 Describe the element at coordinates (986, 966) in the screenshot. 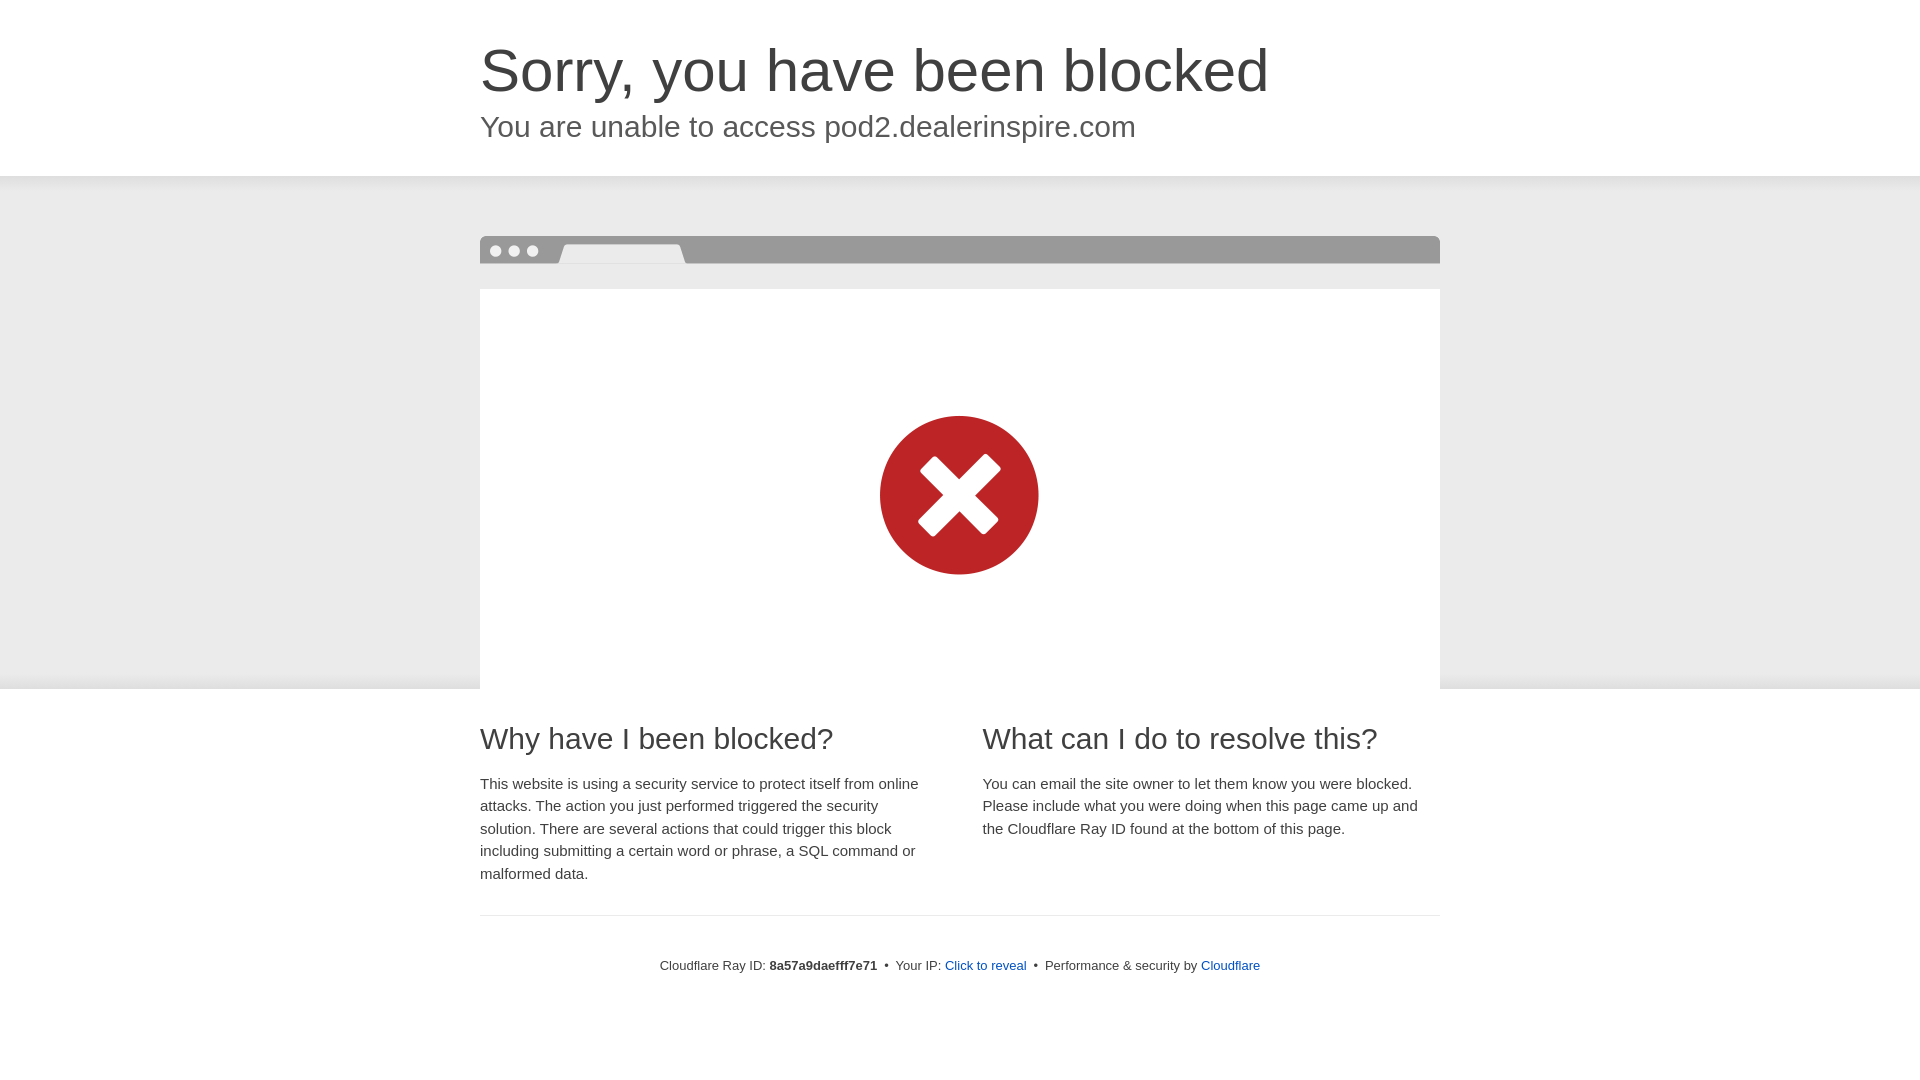

I see `Click to reveal` at that location.